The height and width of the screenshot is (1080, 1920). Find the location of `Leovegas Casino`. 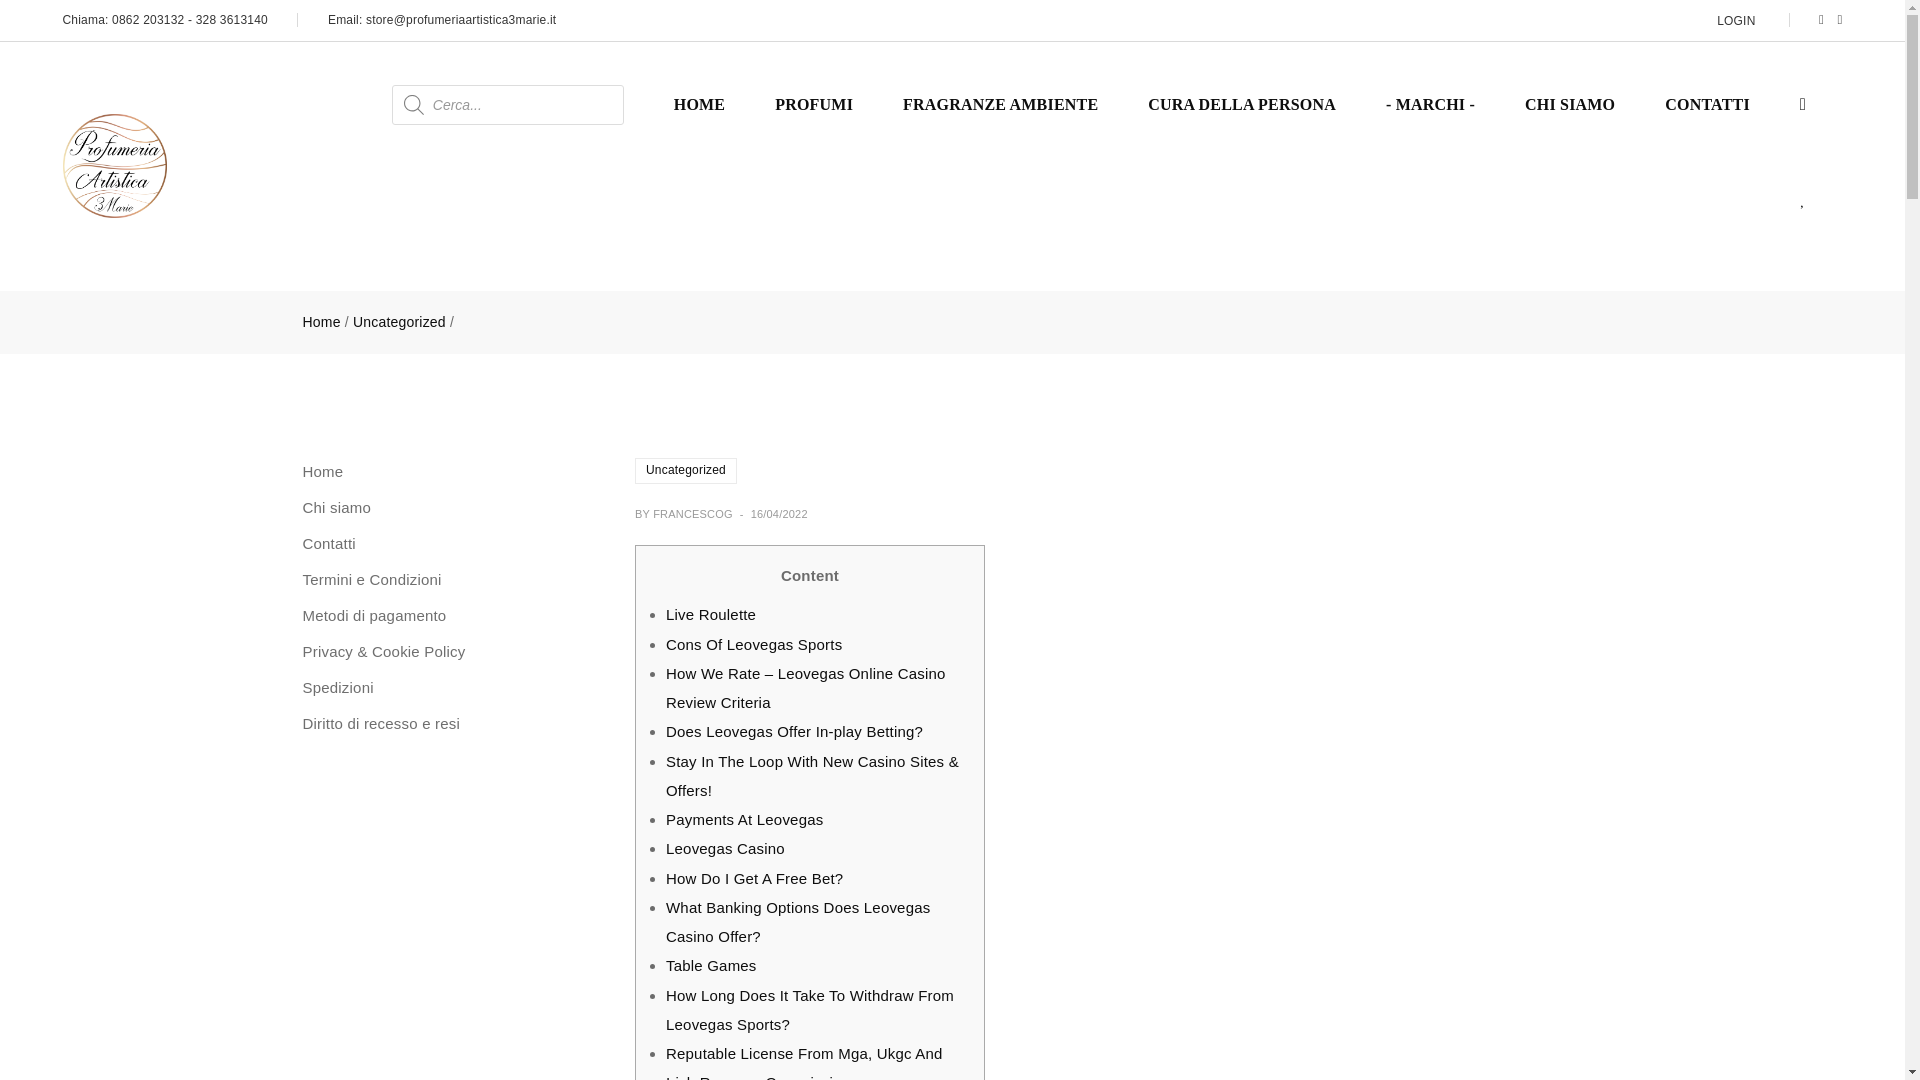

Leovegas Casino is located at coordinates (726, 848).